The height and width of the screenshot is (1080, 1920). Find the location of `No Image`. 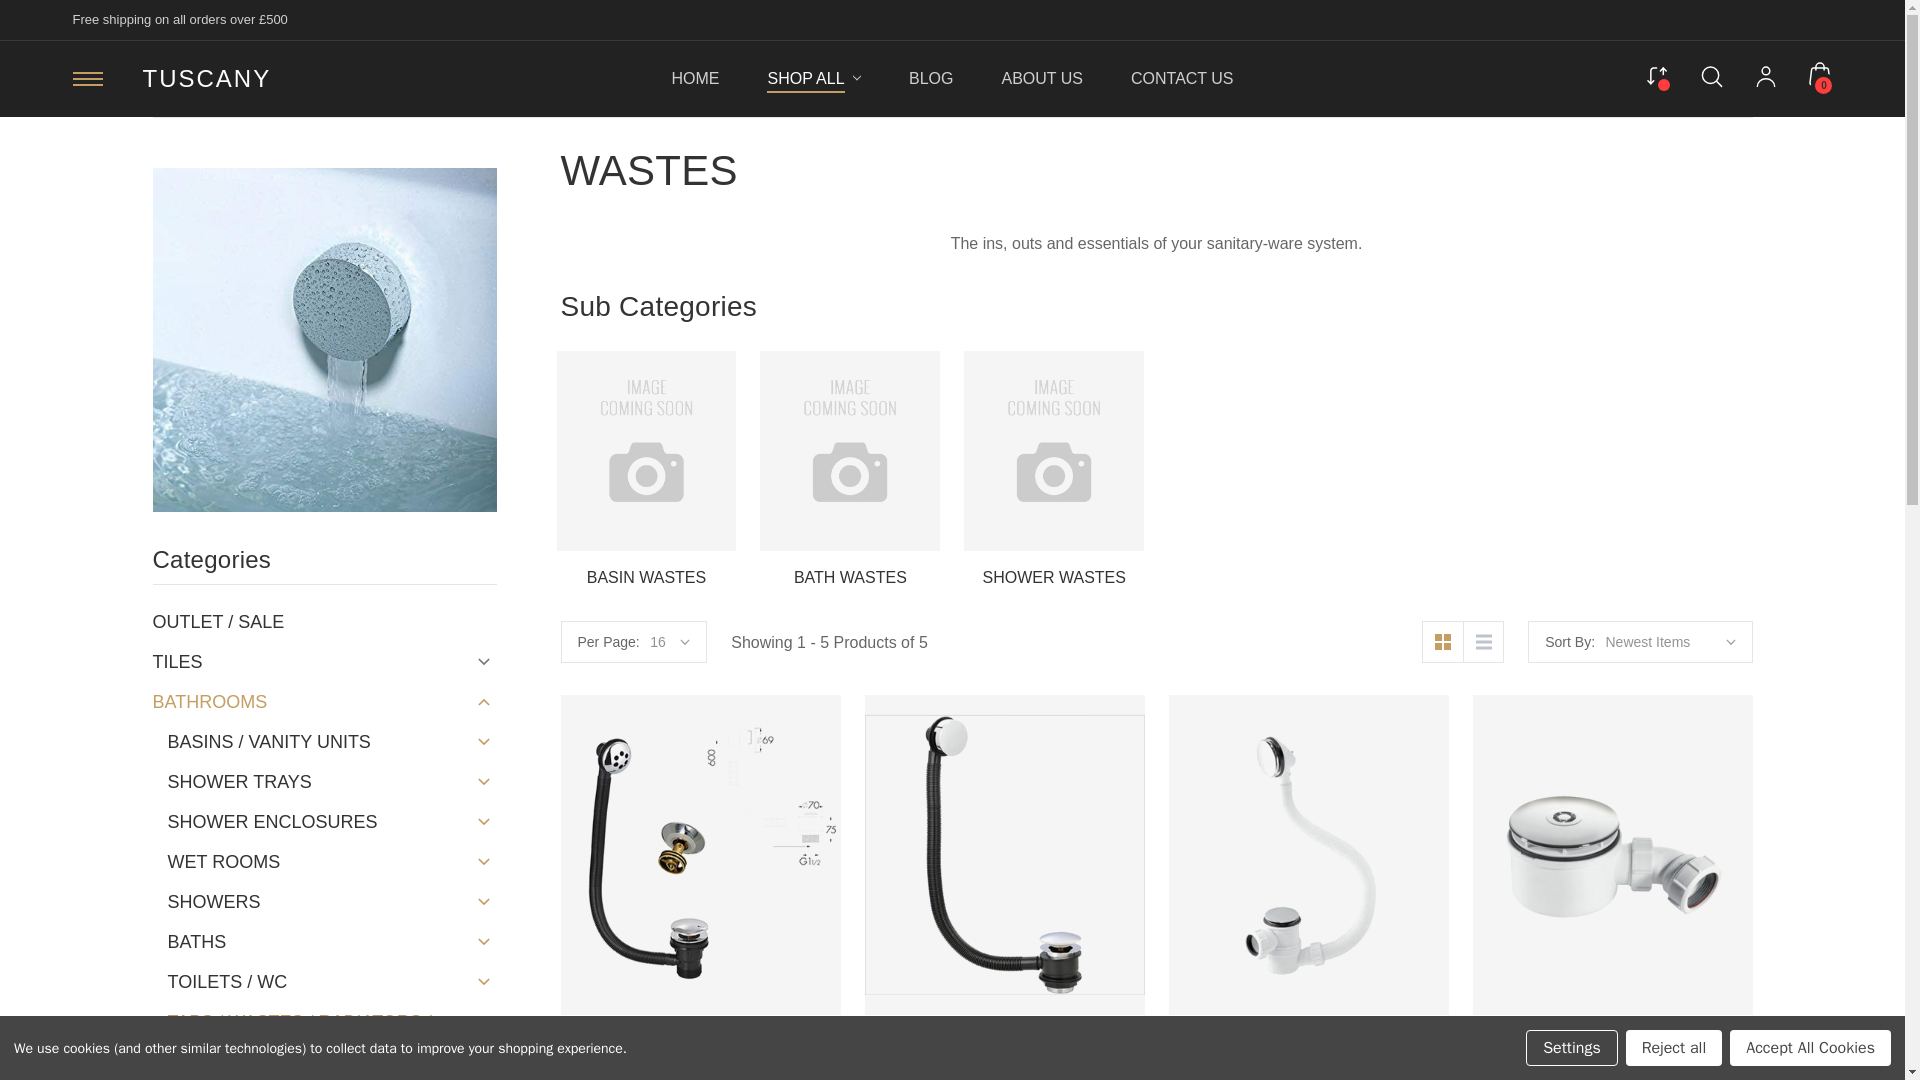

No Image is located at coordinates (850, 440).